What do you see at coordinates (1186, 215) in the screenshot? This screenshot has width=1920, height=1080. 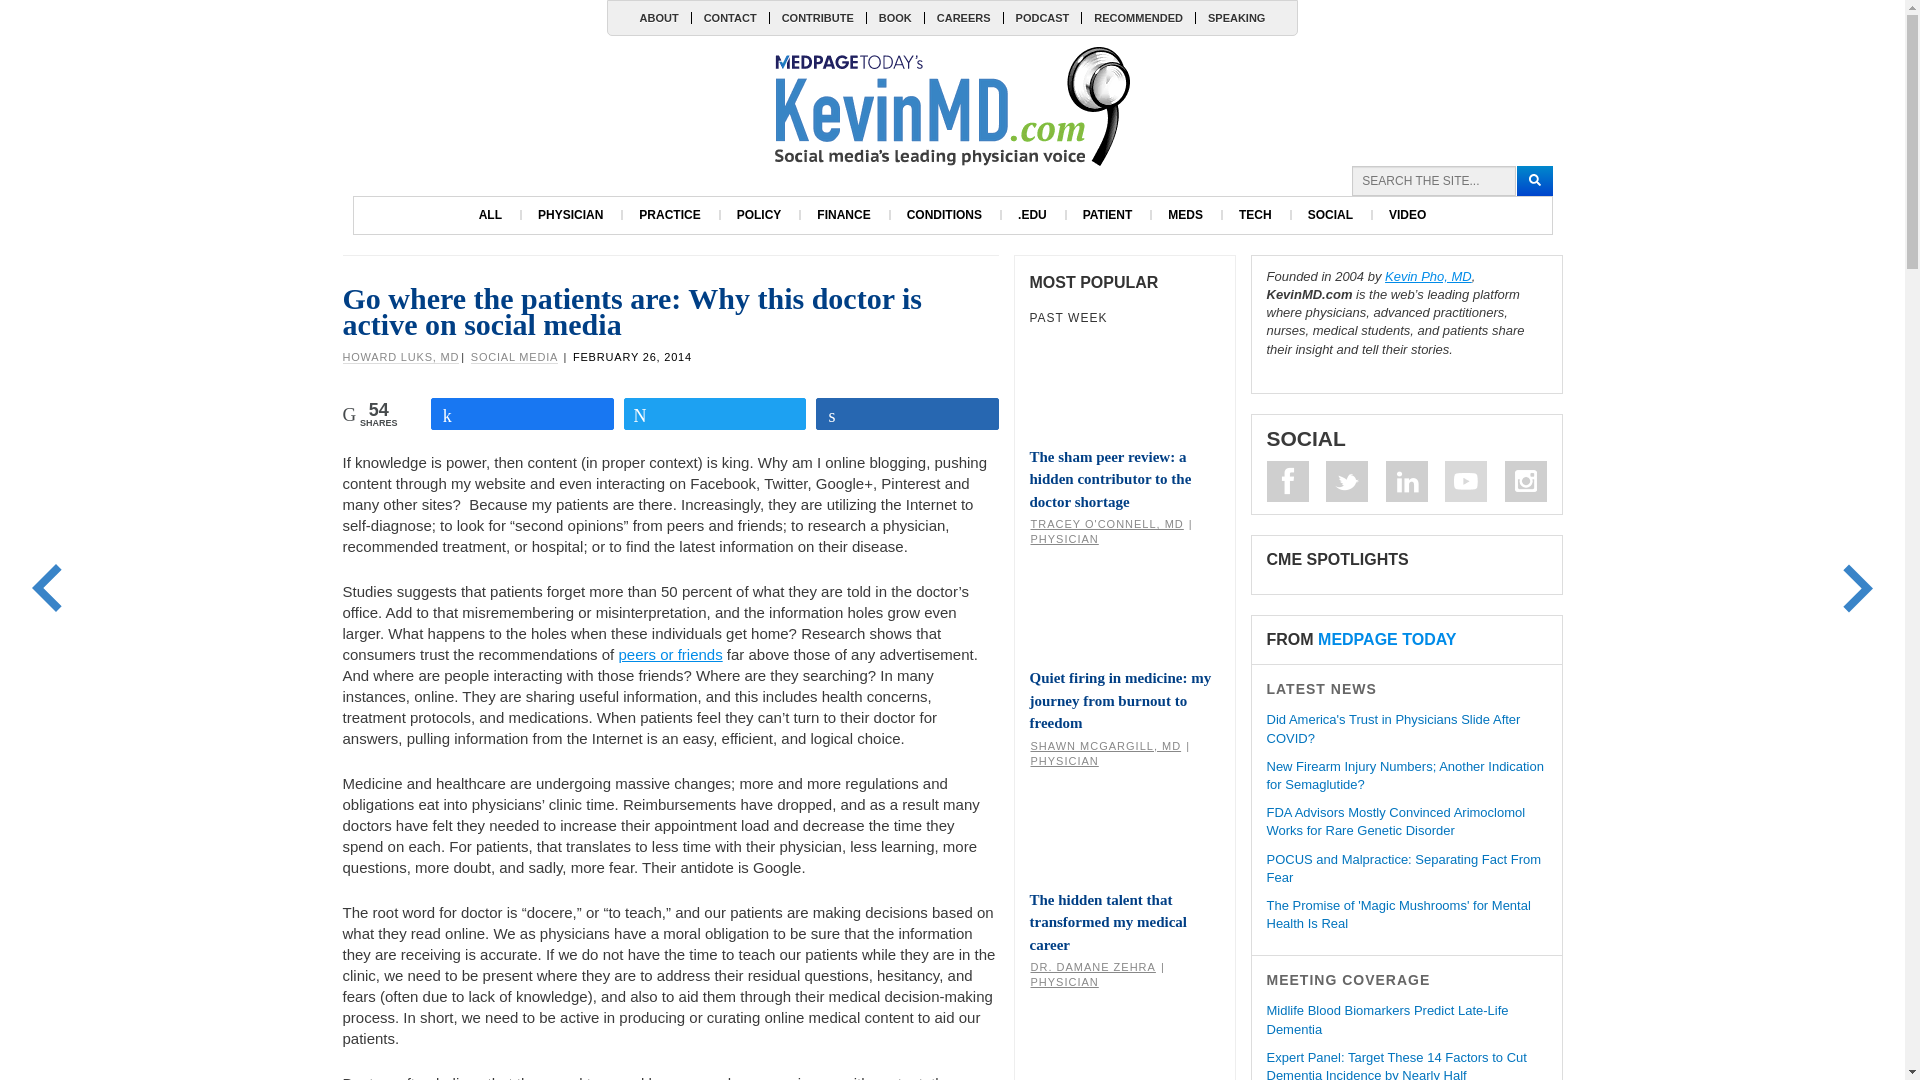 I see `MEDS` at bounding box center [1186, 215].